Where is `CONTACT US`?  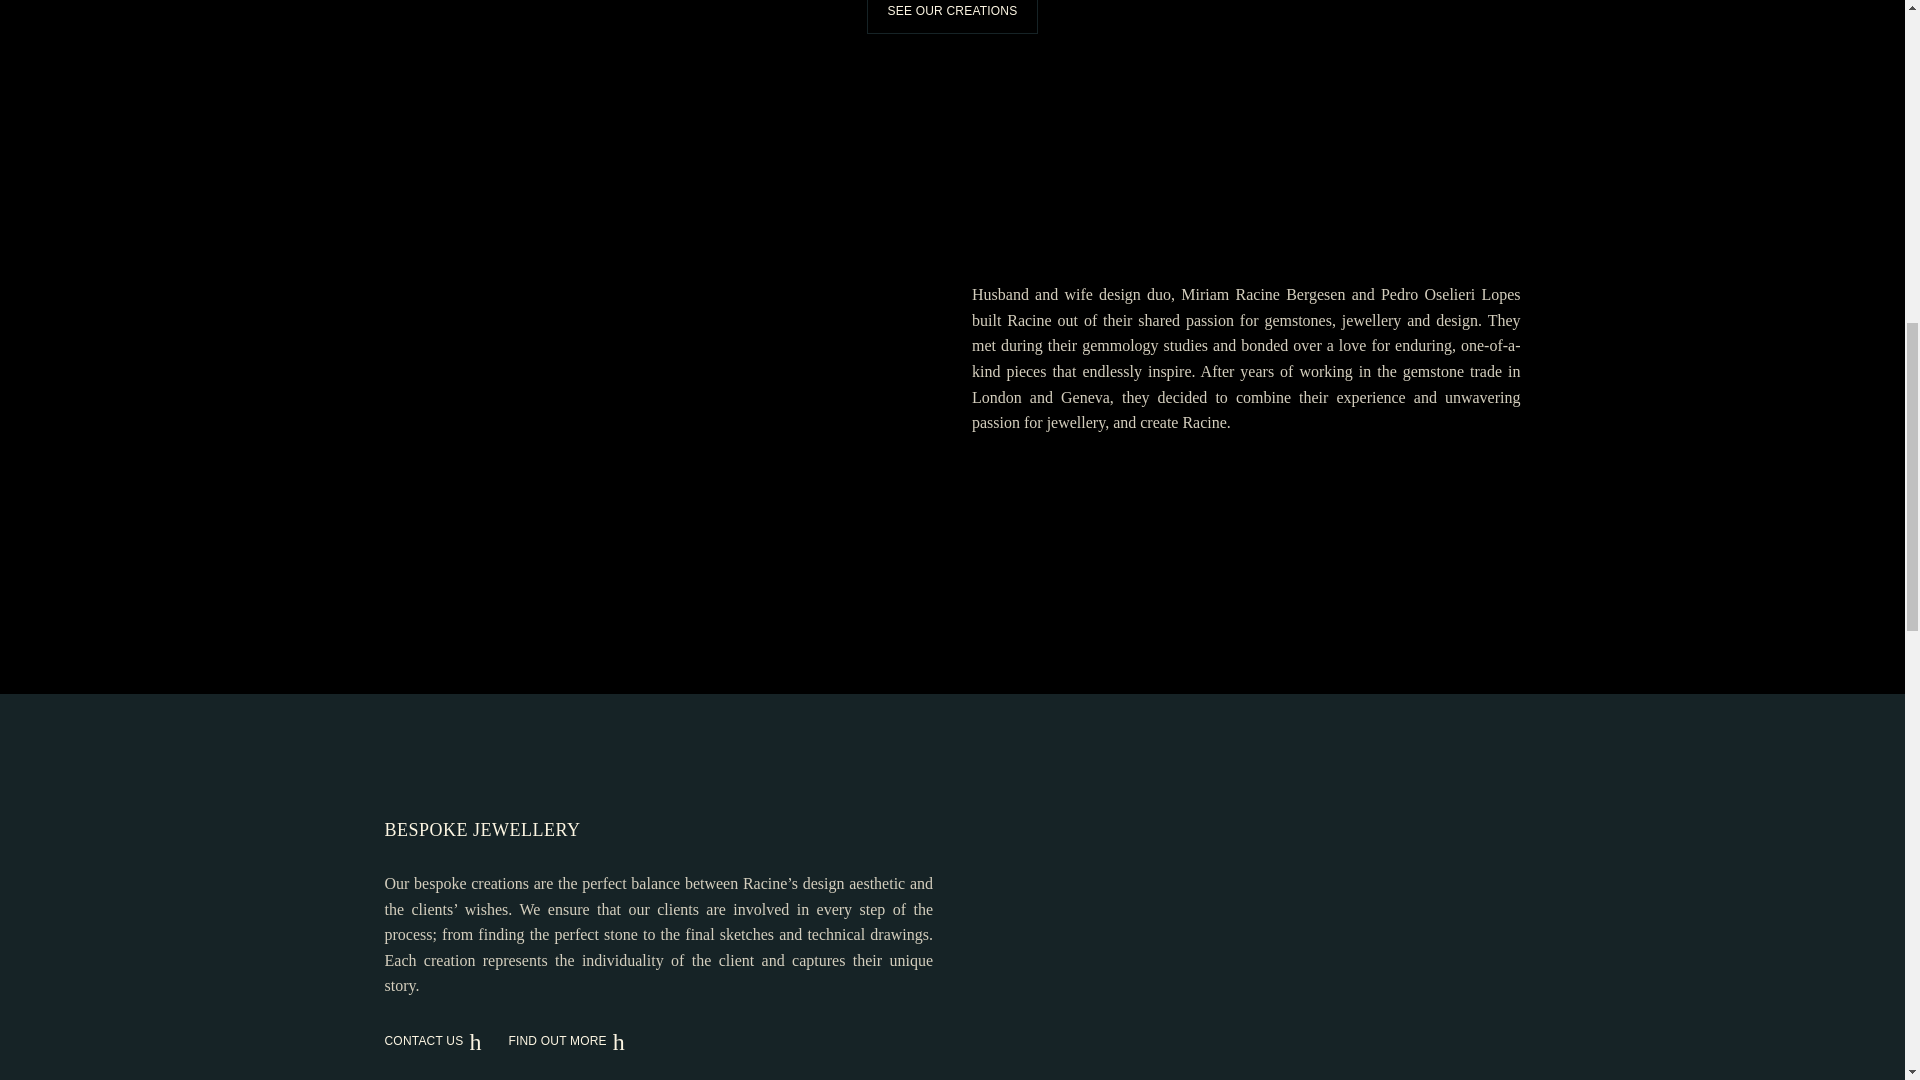
CONTACT US is located at coordinates (442, 1040).